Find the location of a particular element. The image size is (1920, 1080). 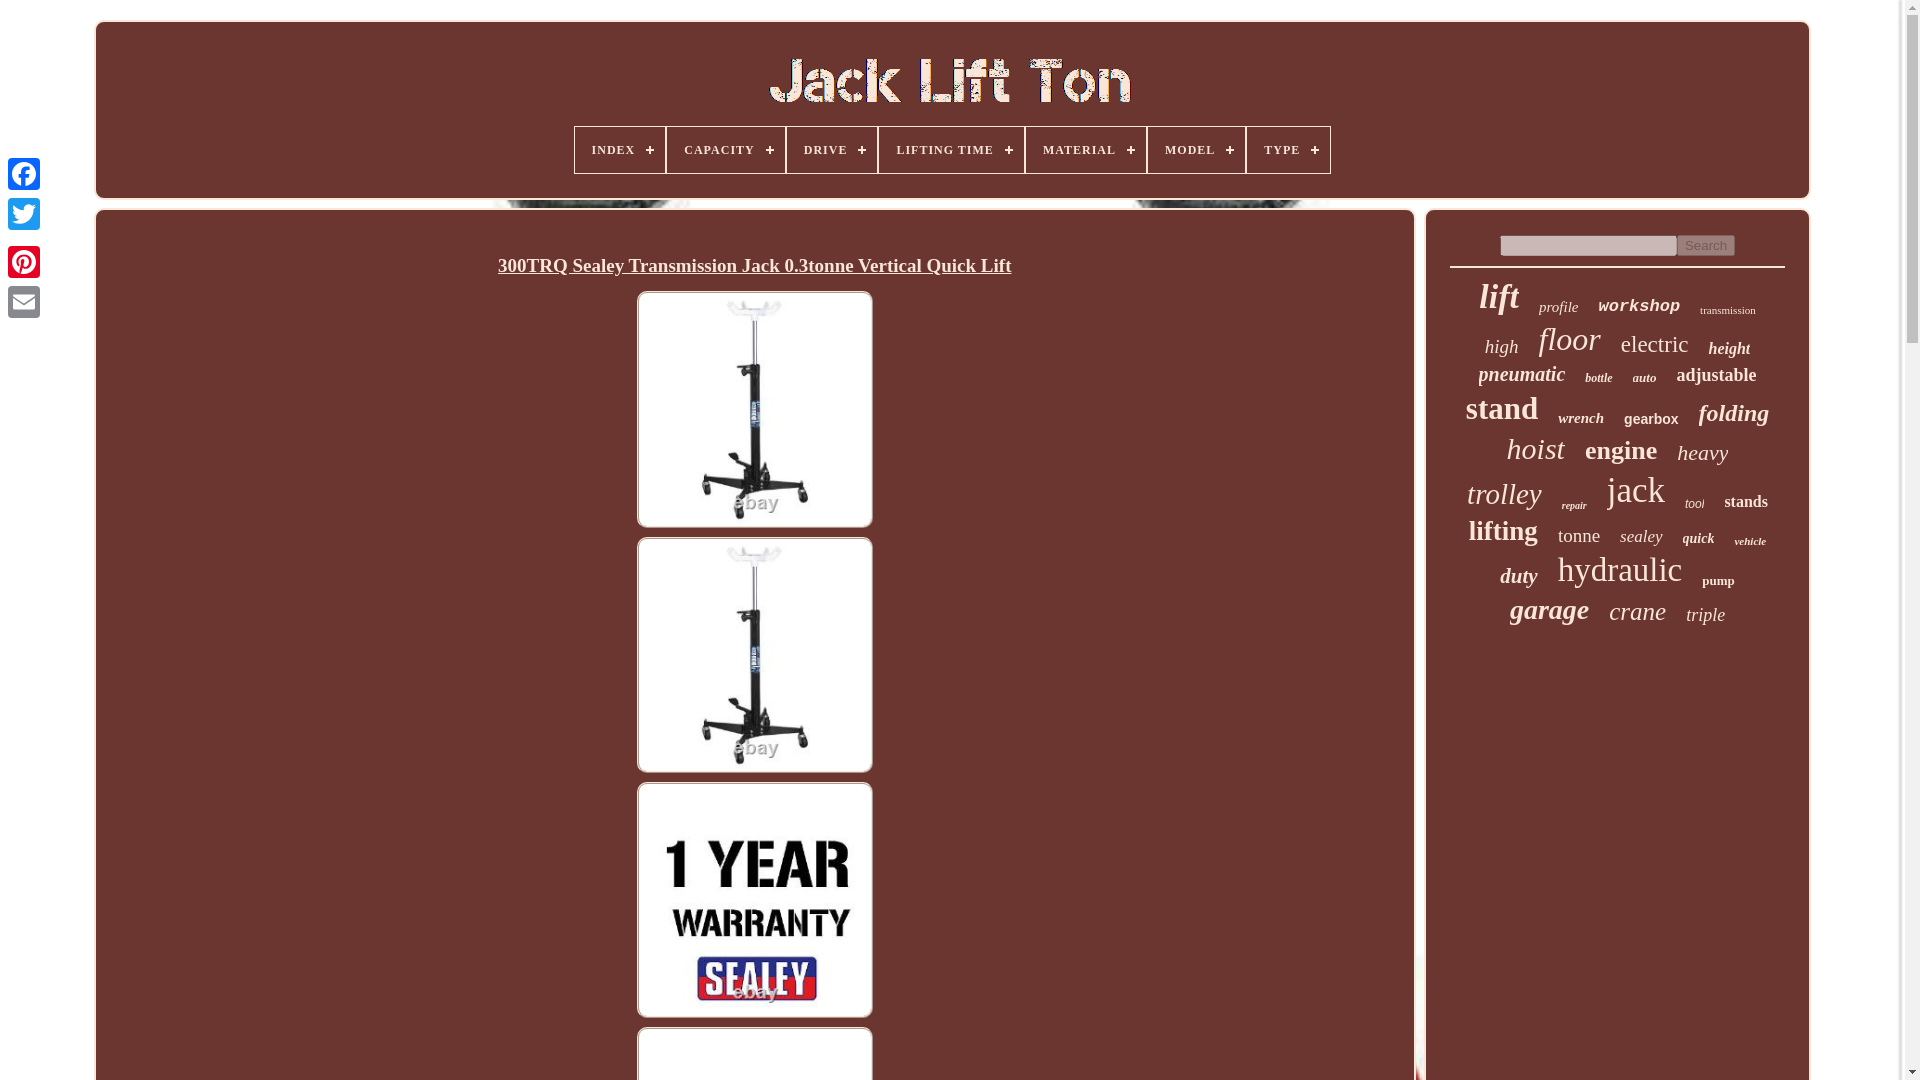

CAPACITY is located at coordinates (724, 150).